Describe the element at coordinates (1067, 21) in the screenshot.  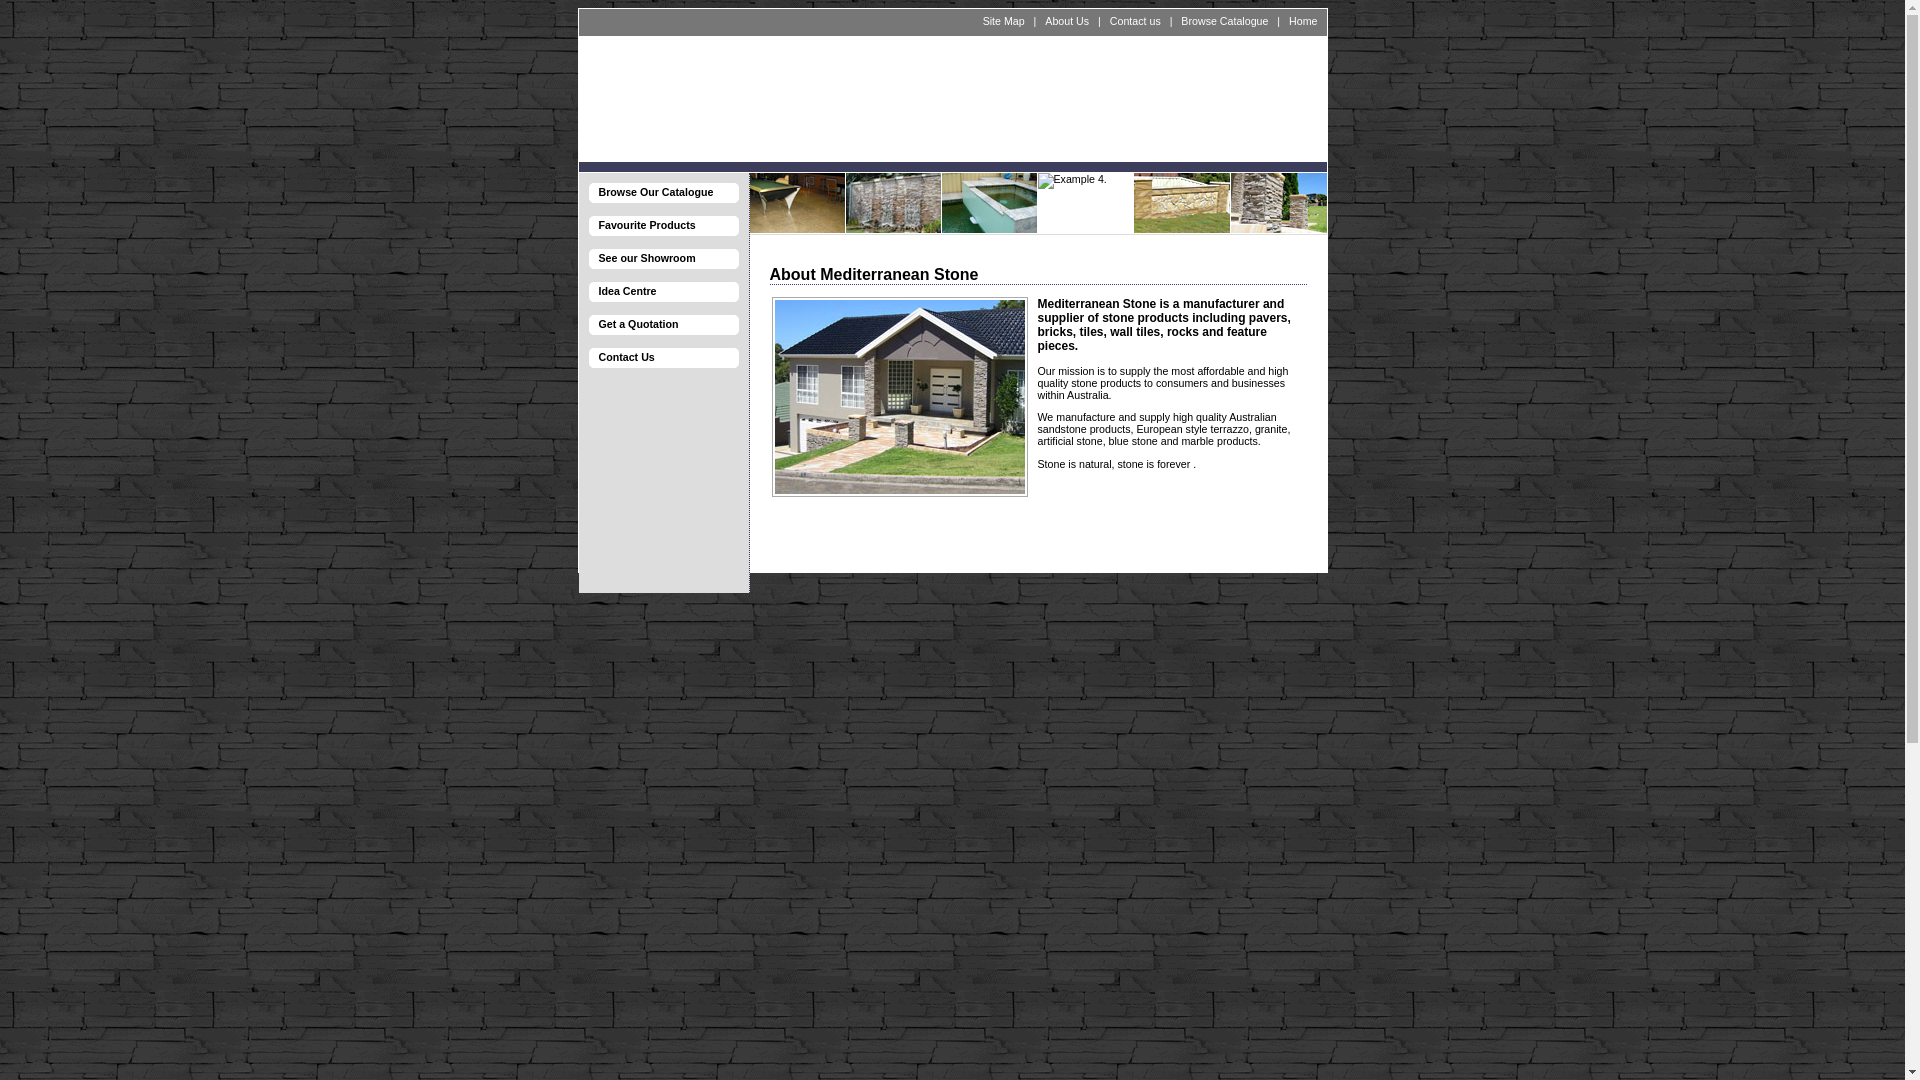
I see `About Us` at that location.